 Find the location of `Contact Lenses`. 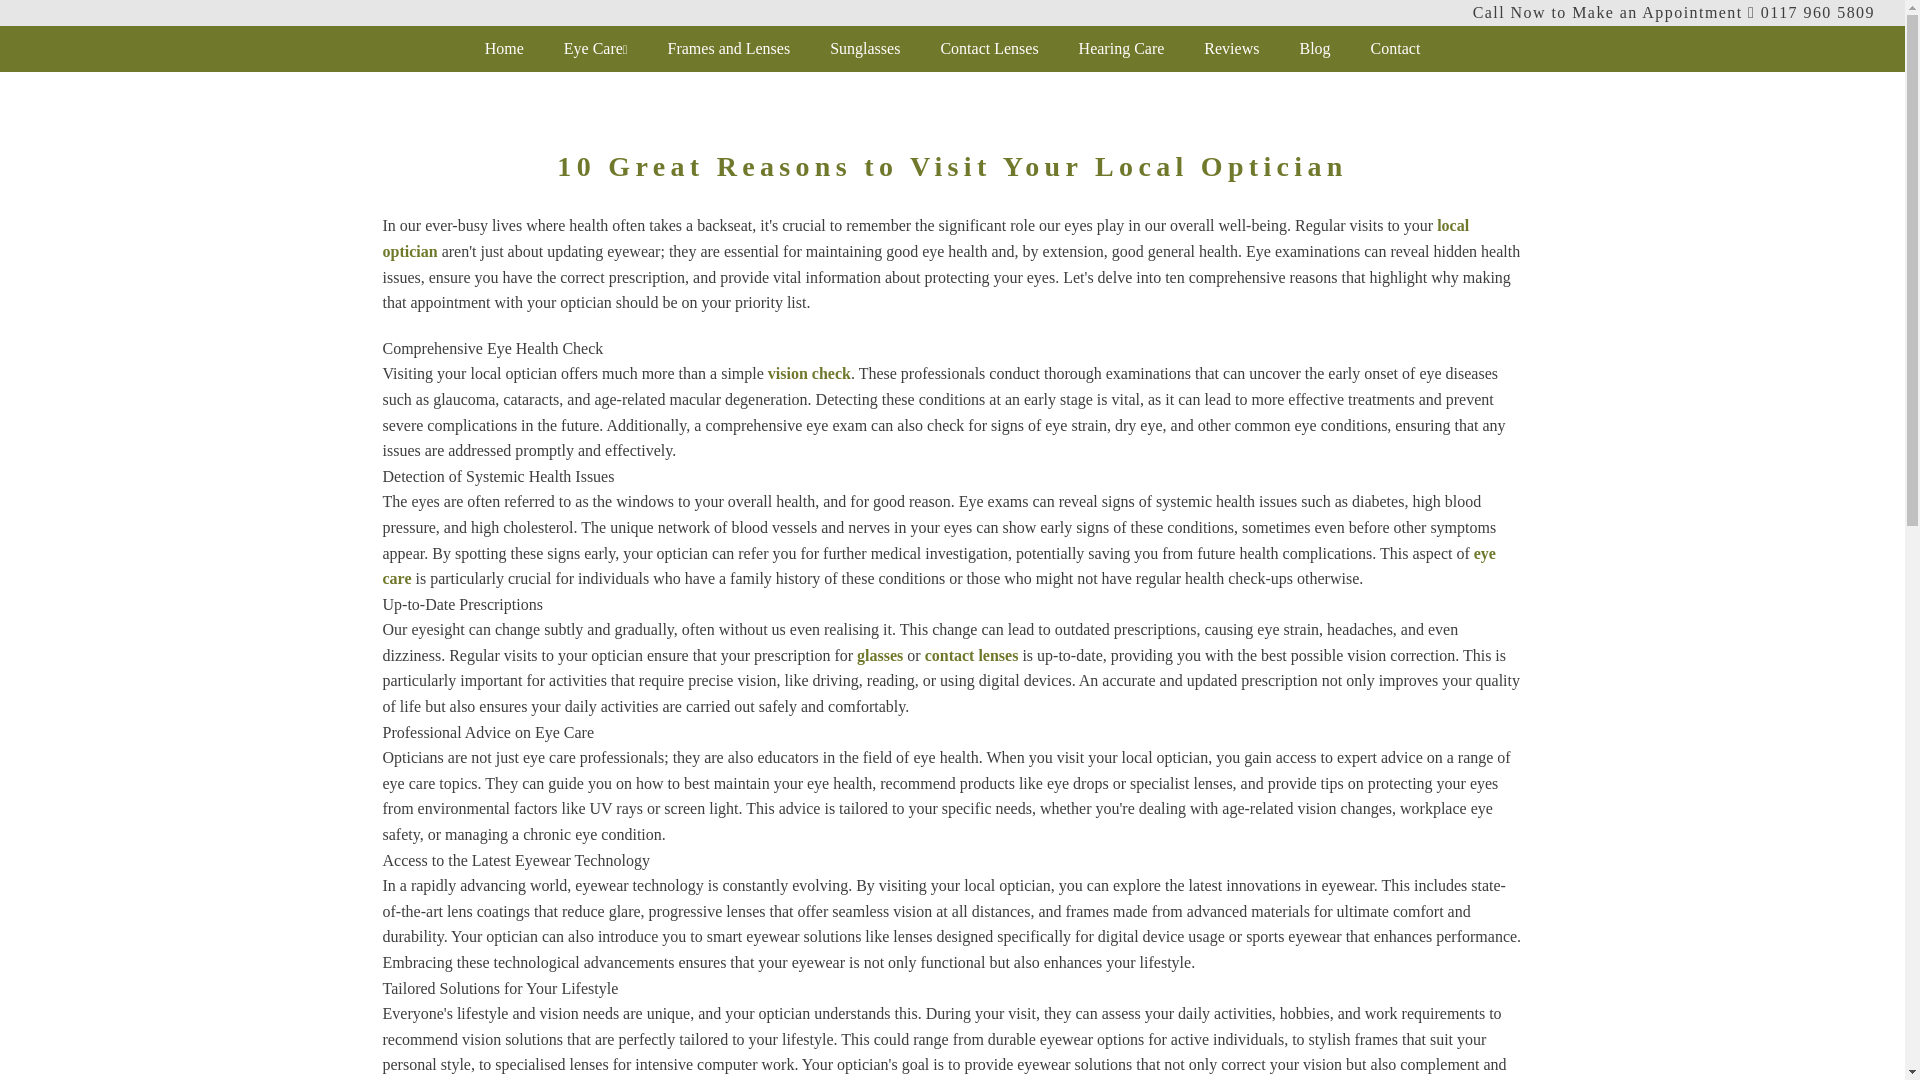

Contact Lenses is located at coordinates (988, 48).